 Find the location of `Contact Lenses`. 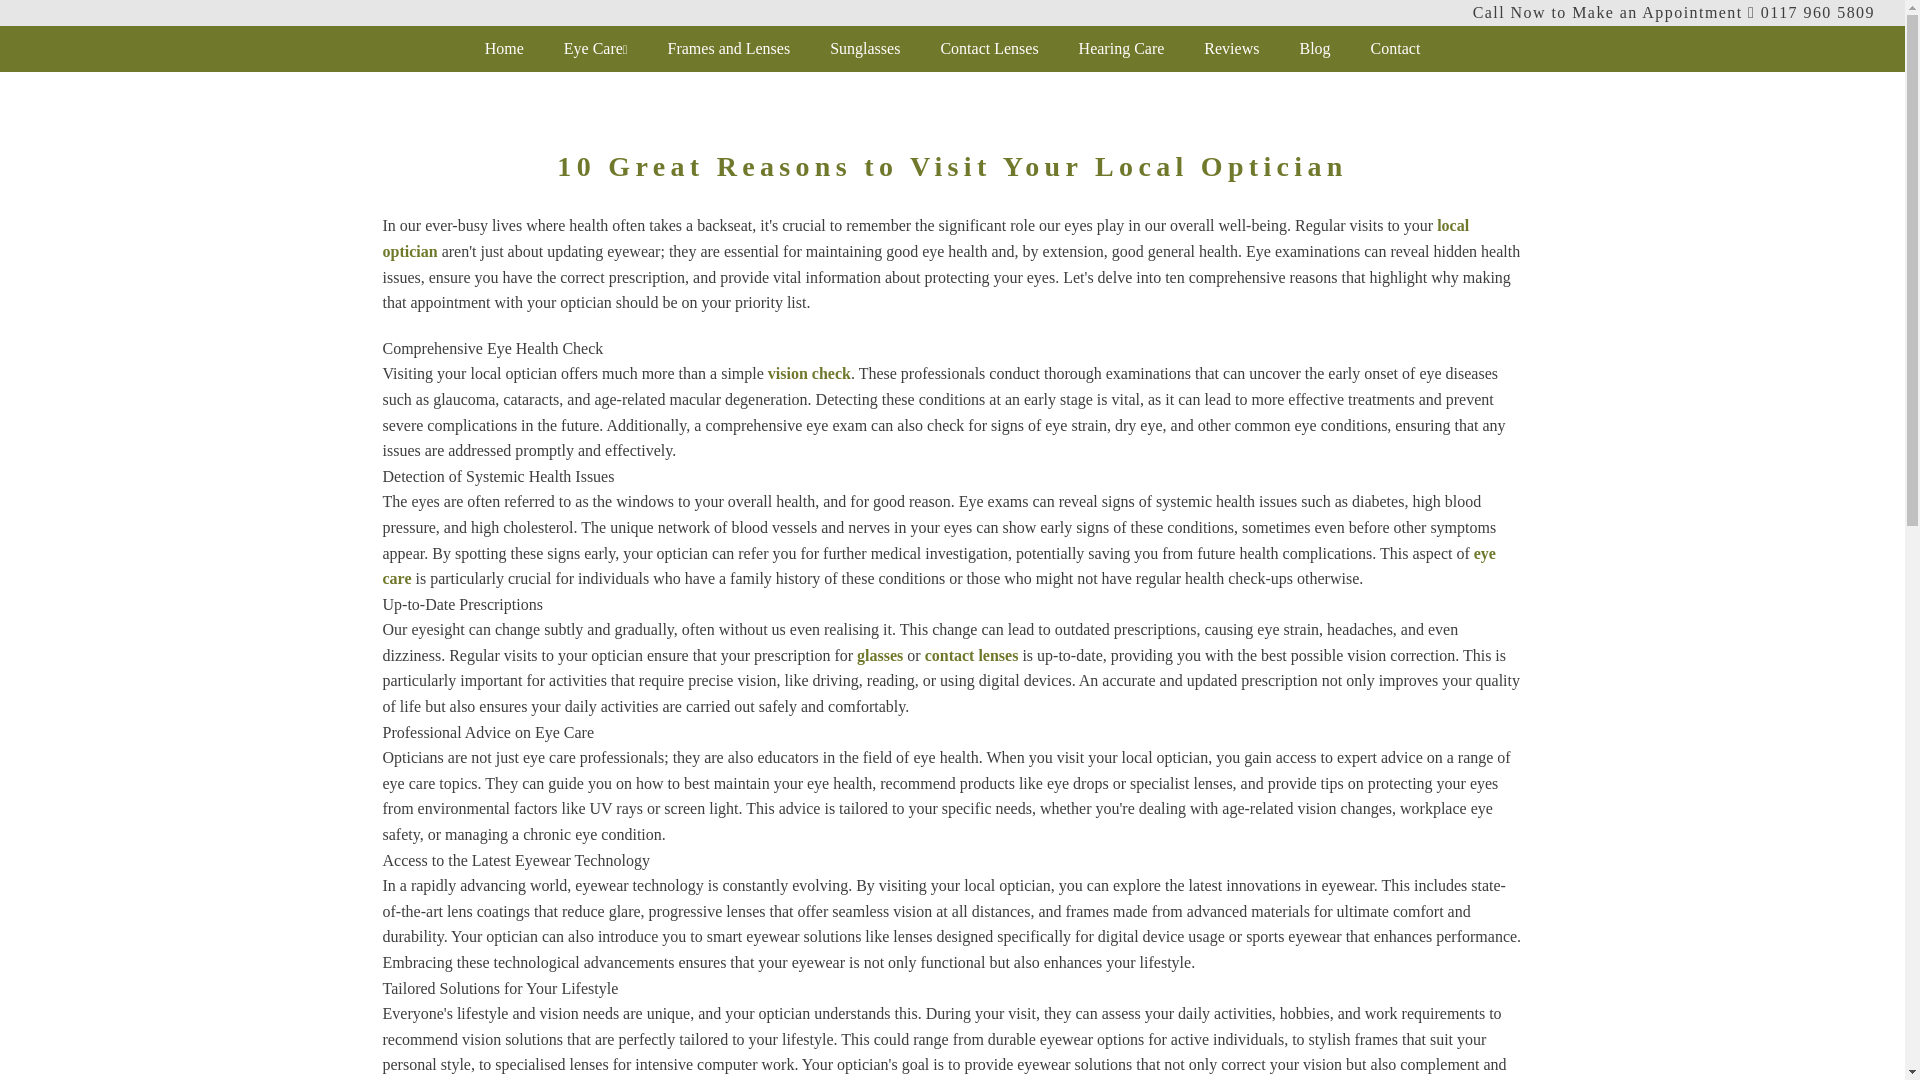

Contact Lenses is located at coordinates (988, 48).